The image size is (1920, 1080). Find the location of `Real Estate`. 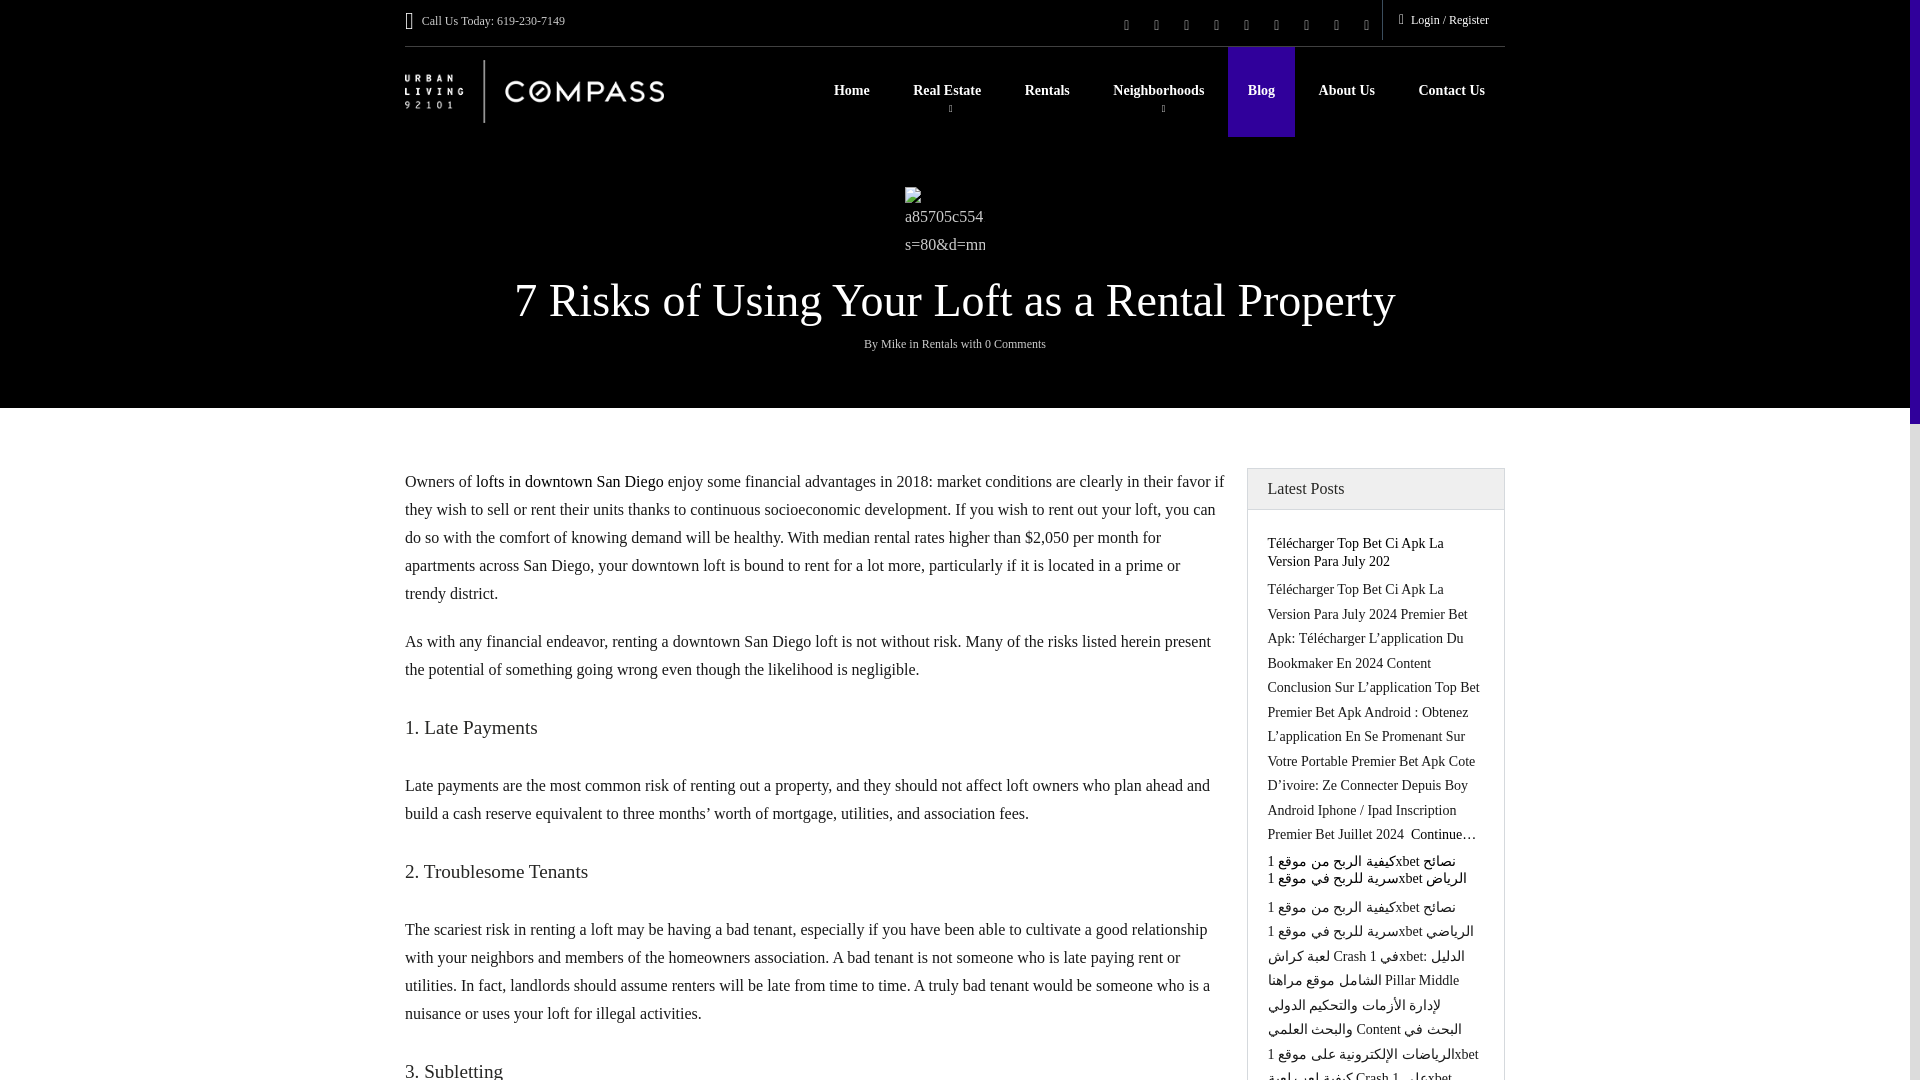

Real Estate is located at coordinates (946, 92).